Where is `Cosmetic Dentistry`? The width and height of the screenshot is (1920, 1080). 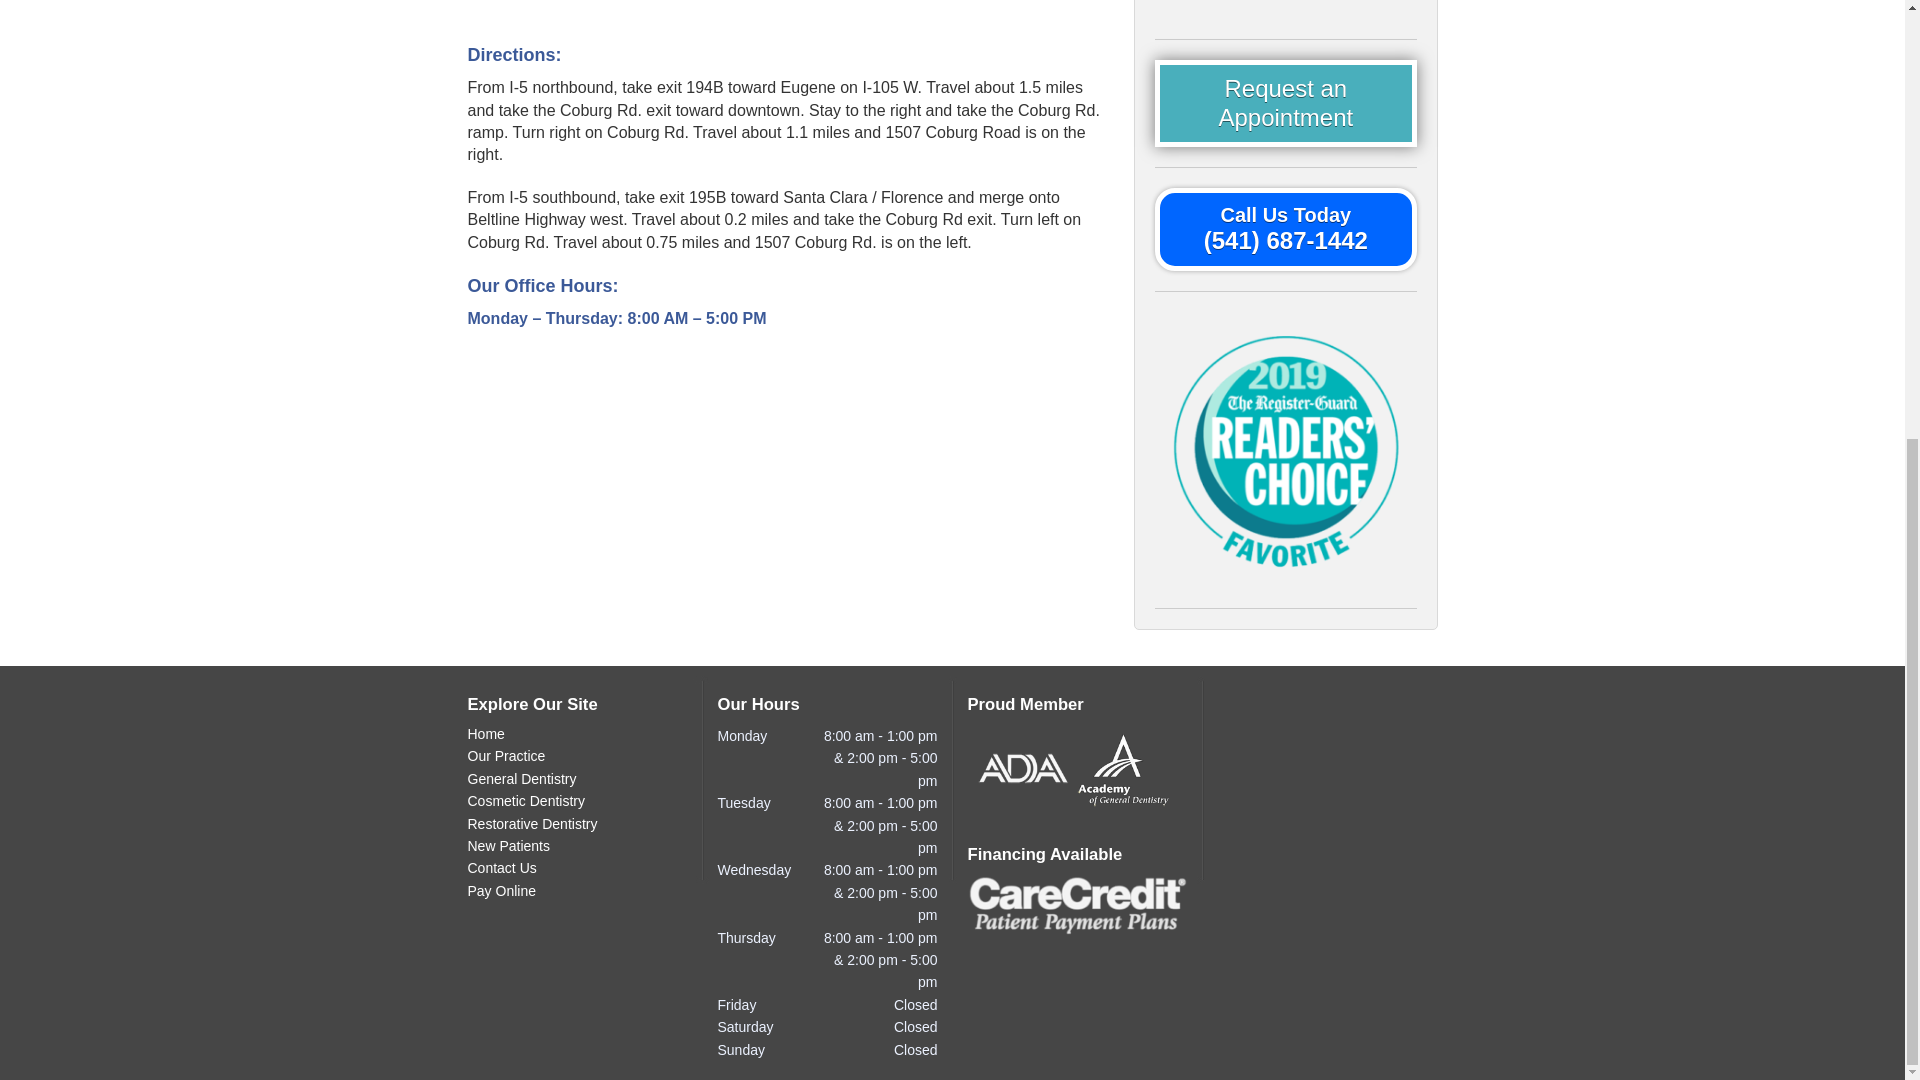
Cosmetic Dentistry is located at coordinates (578, 802).